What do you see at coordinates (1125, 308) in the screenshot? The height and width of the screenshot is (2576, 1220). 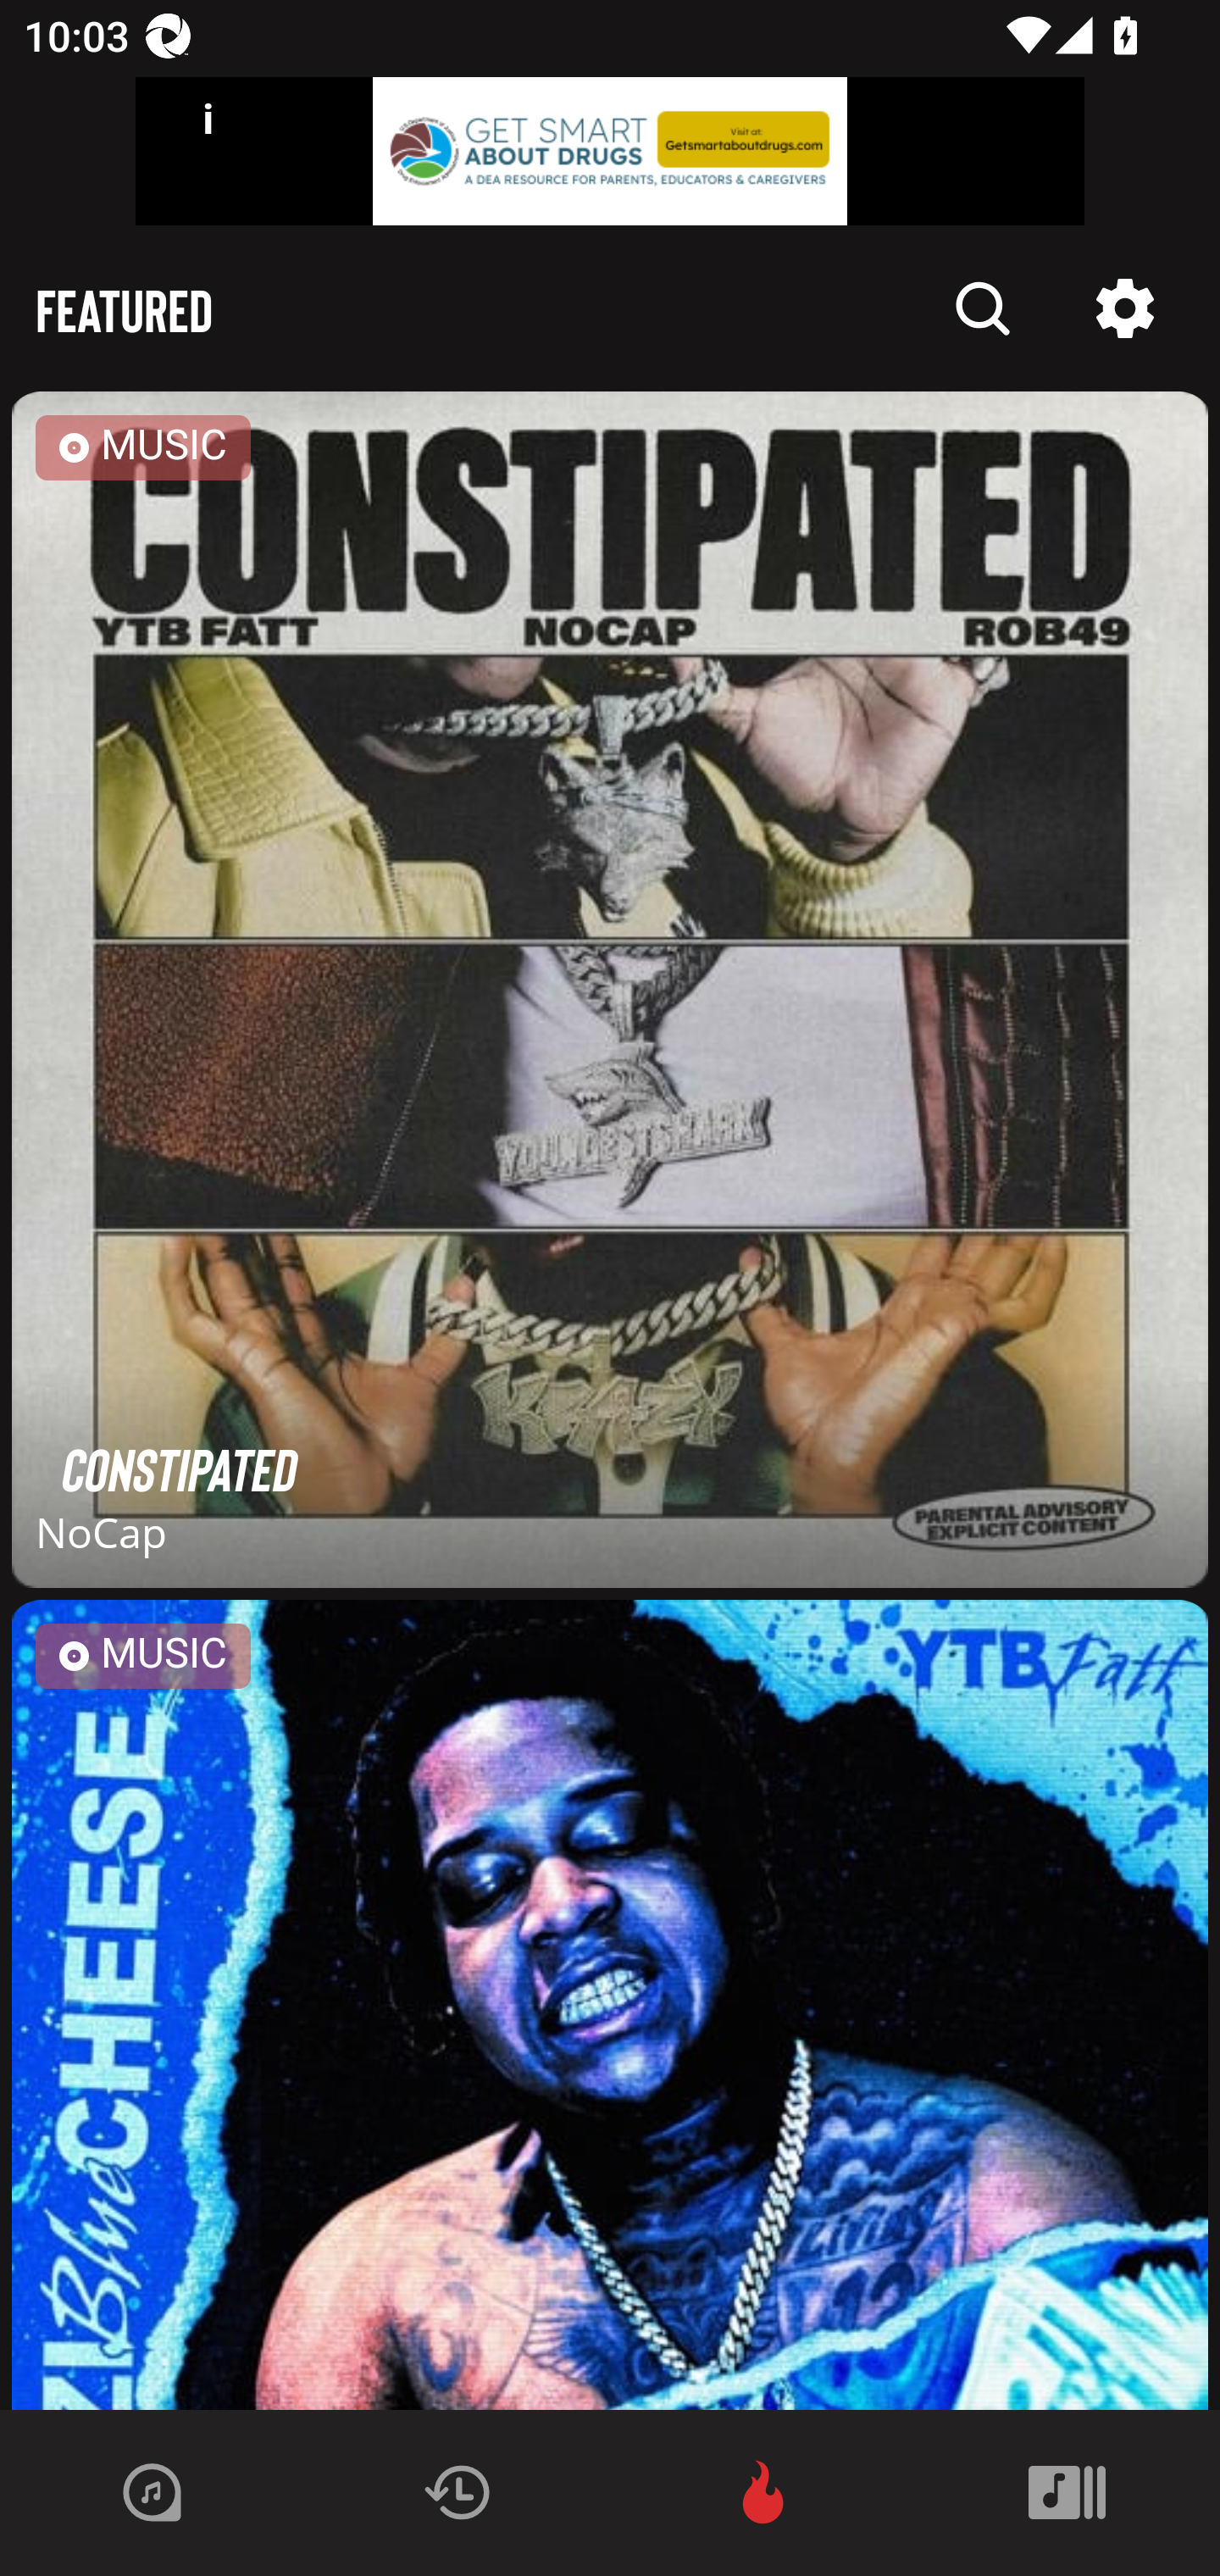 I see `Description` at bounding box center [1125, 308].